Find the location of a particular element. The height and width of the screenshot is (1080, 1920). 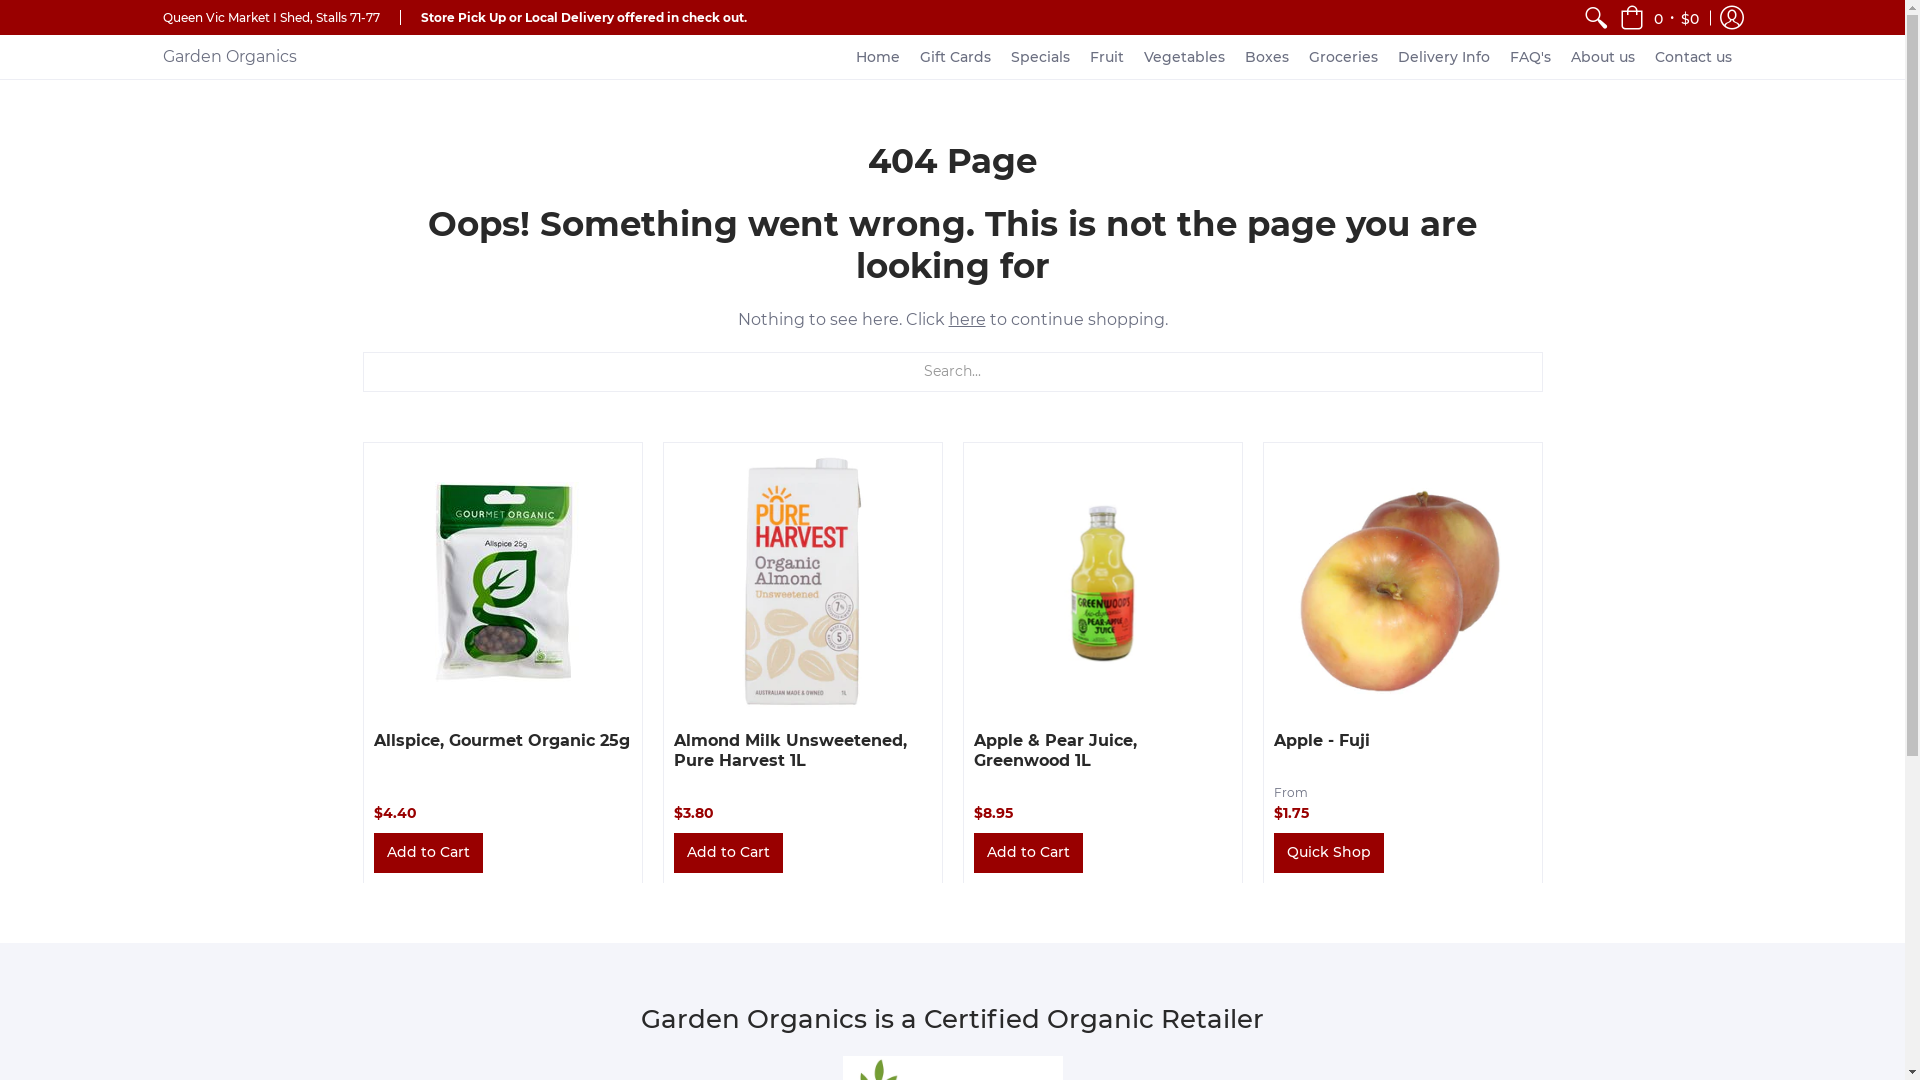

Gift Cards is located at coordinates (956, 57).